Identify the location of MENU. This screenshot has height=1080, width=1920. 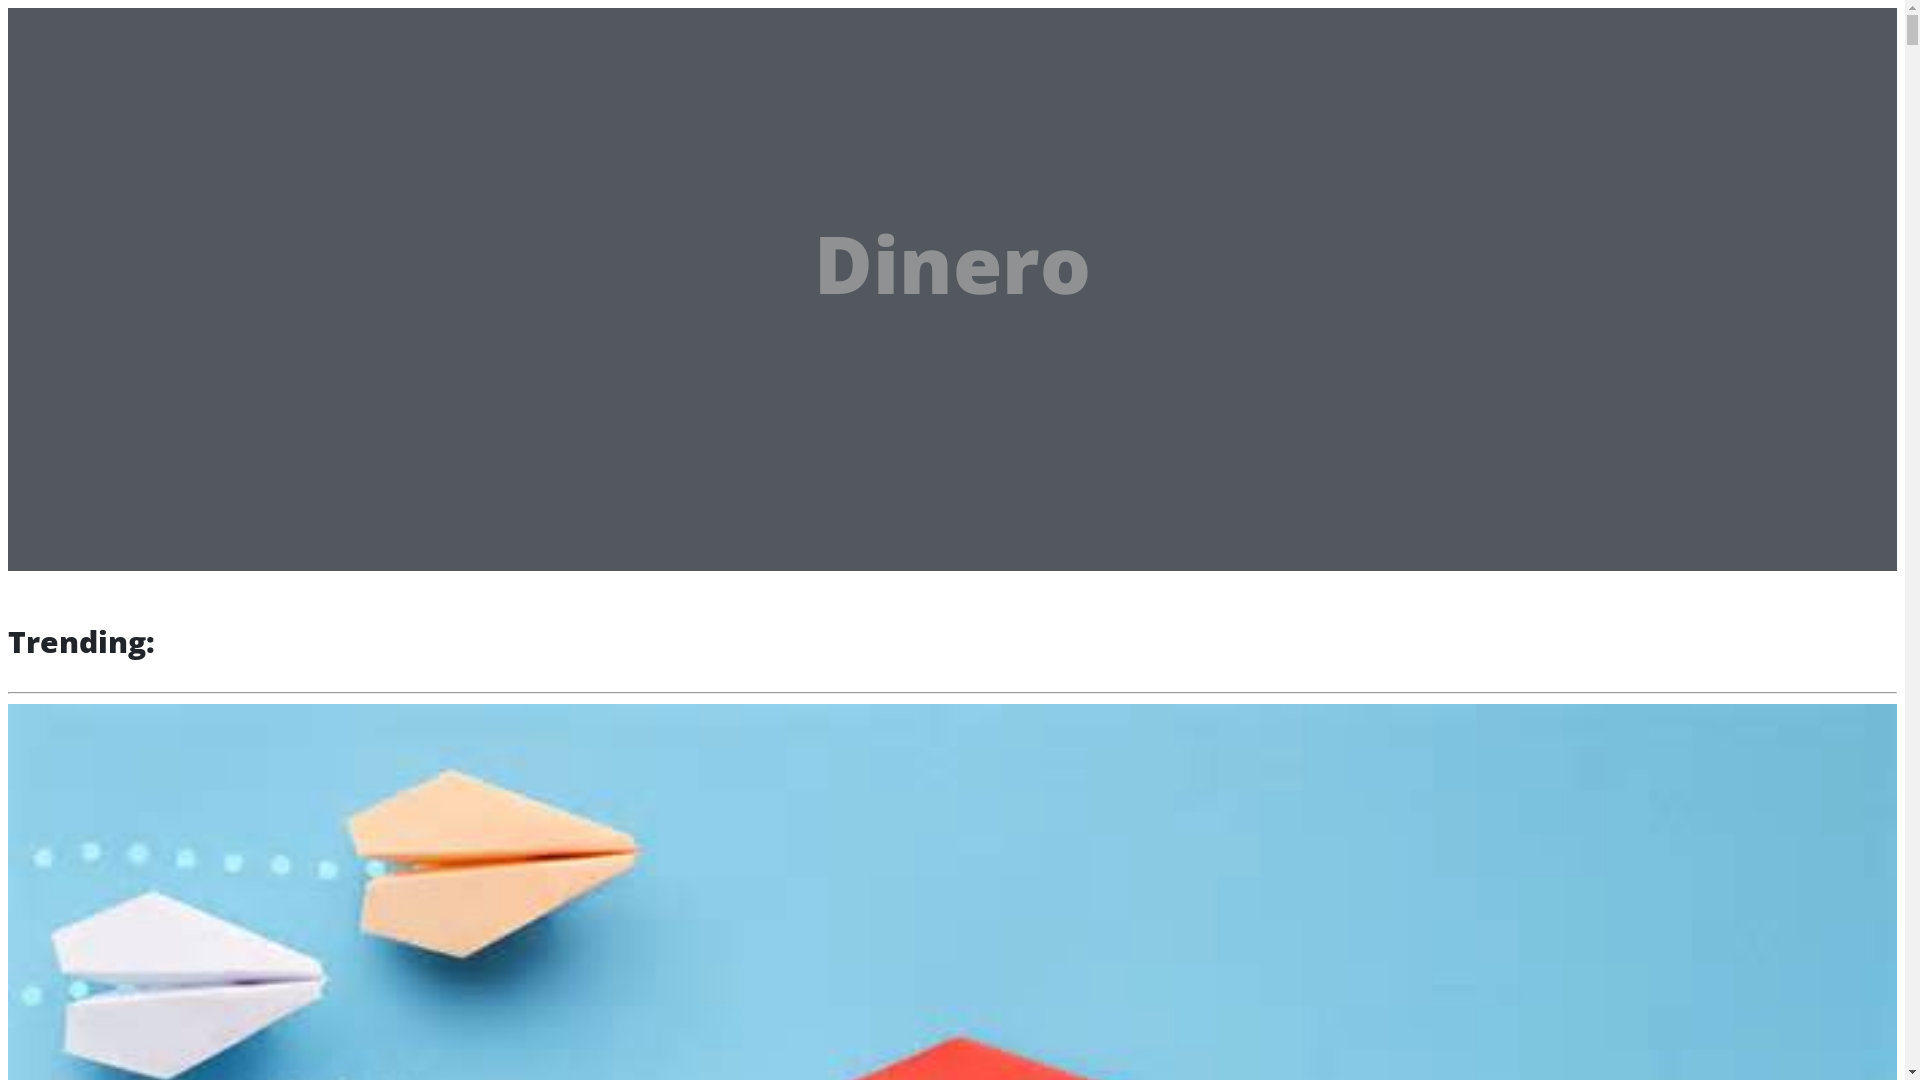
(206, 30).